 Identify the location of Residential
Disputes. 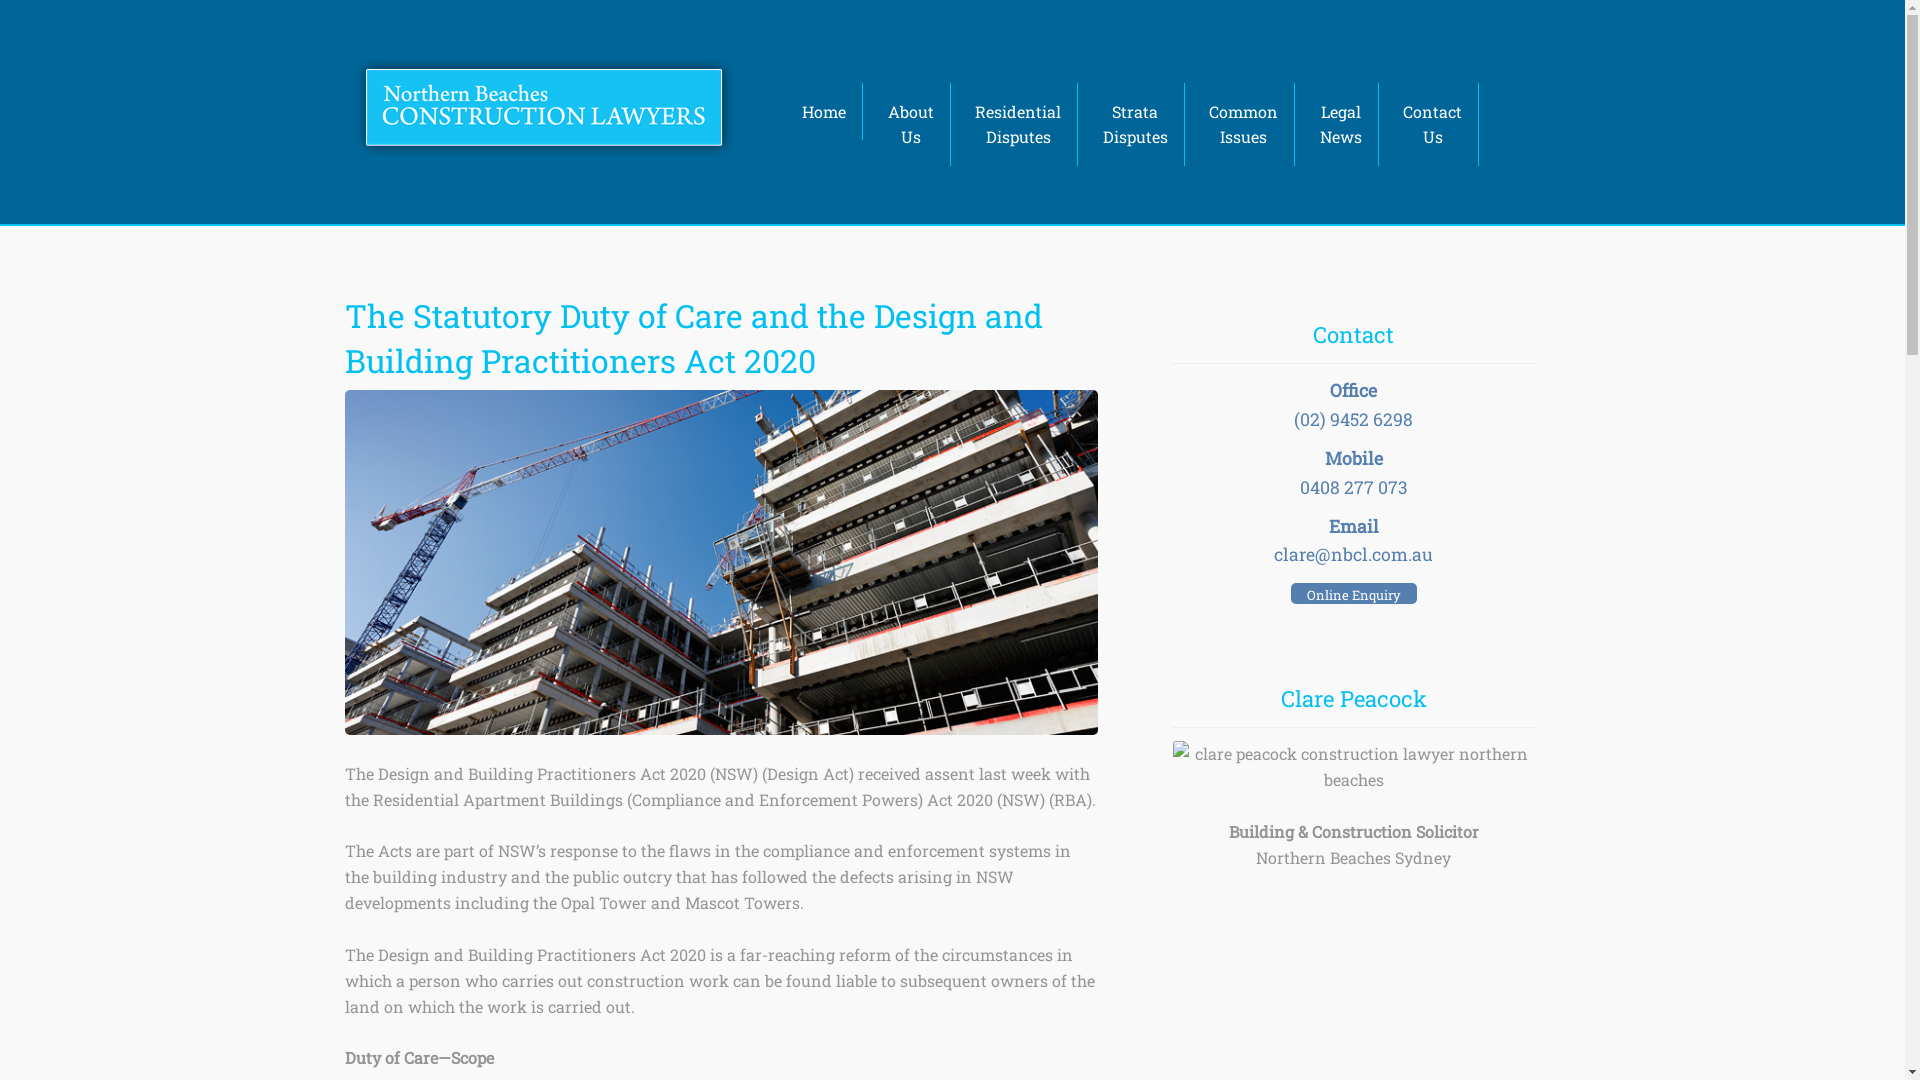
(1018, 125).